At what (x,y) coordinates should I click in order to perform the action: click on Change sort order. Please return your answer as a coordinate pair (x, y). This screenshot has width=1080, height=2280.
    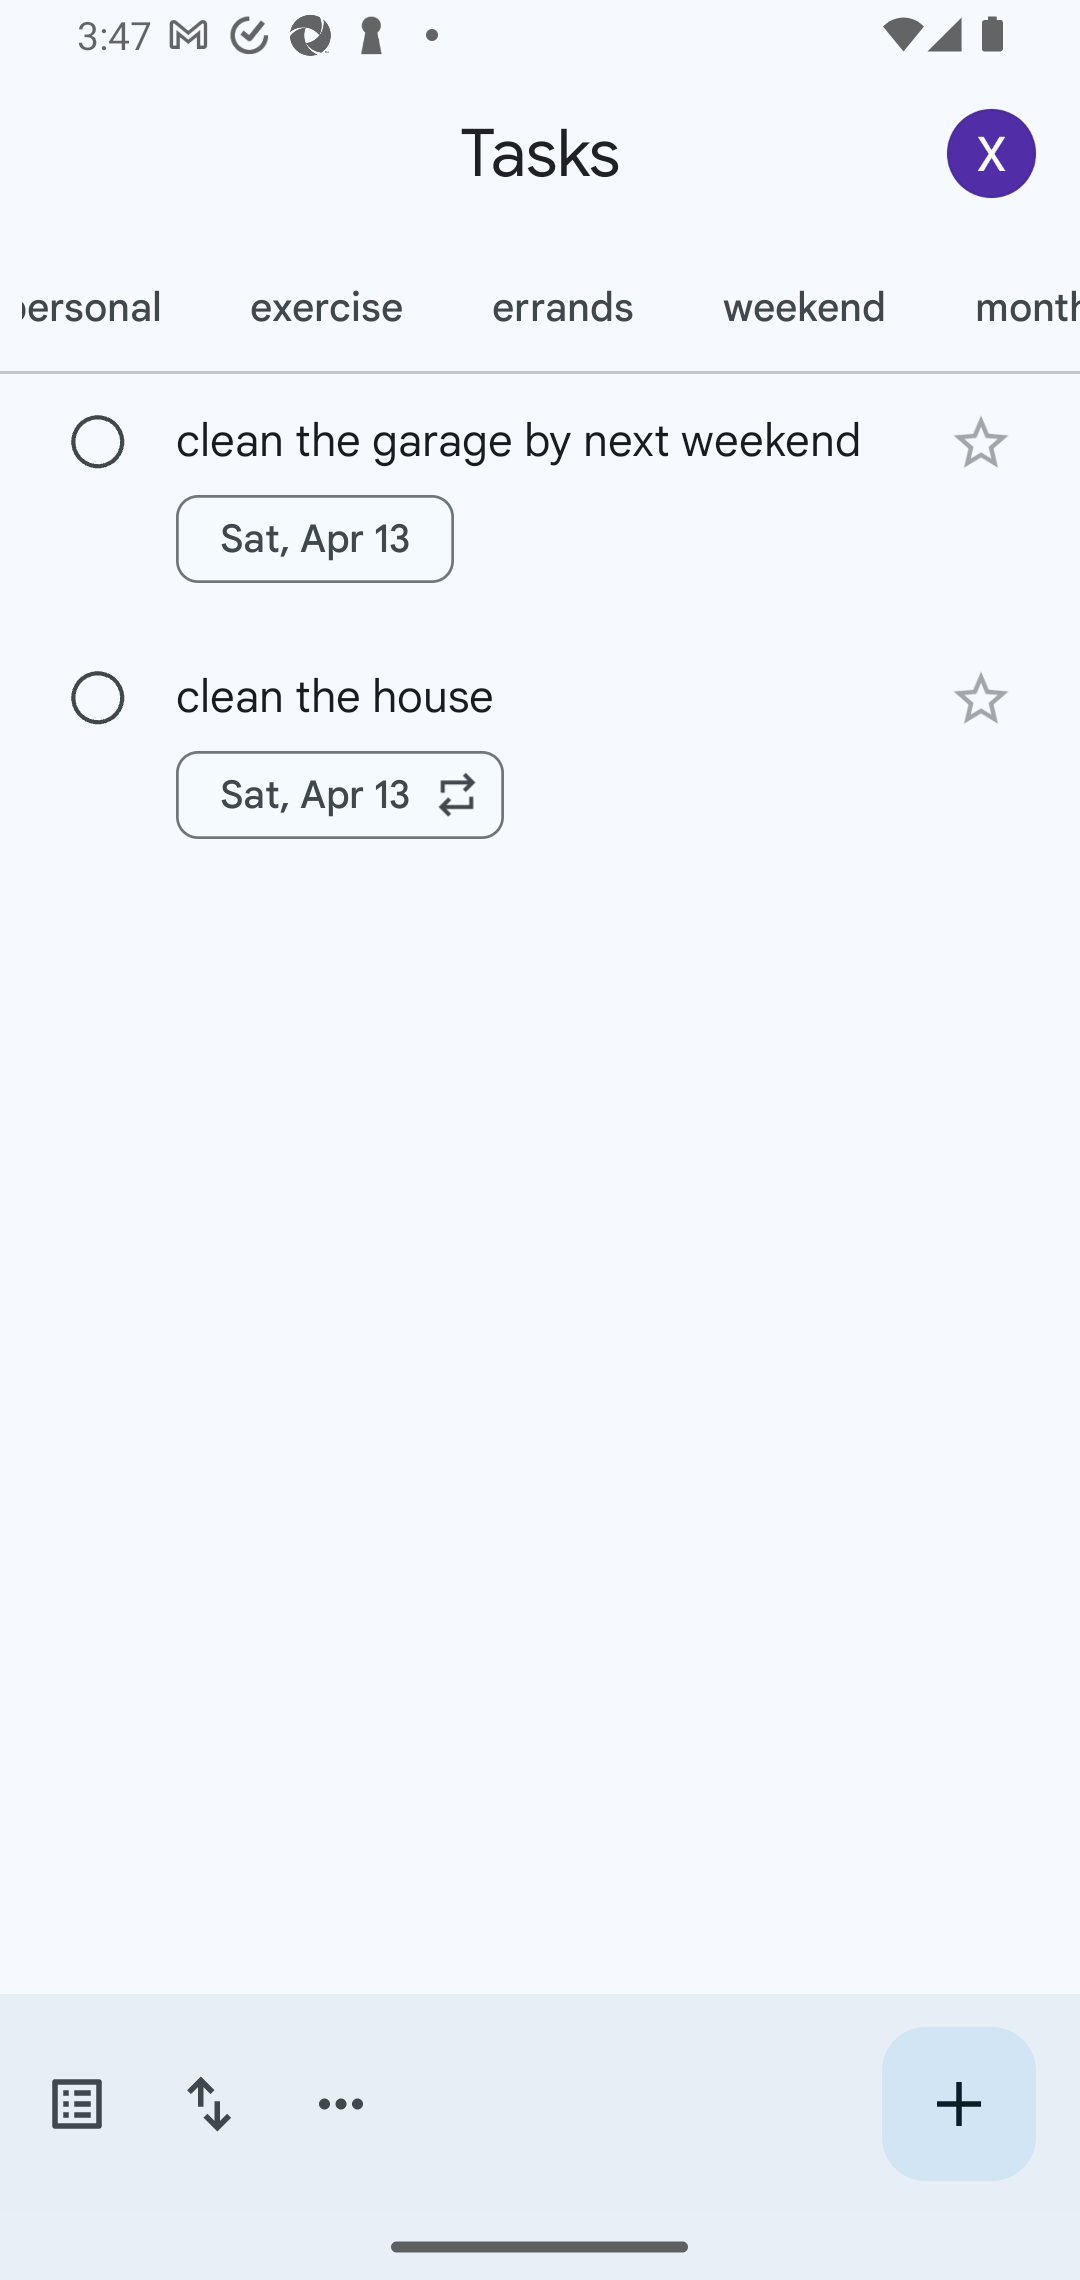
    Looking at the image, I should click on (208, 2104).